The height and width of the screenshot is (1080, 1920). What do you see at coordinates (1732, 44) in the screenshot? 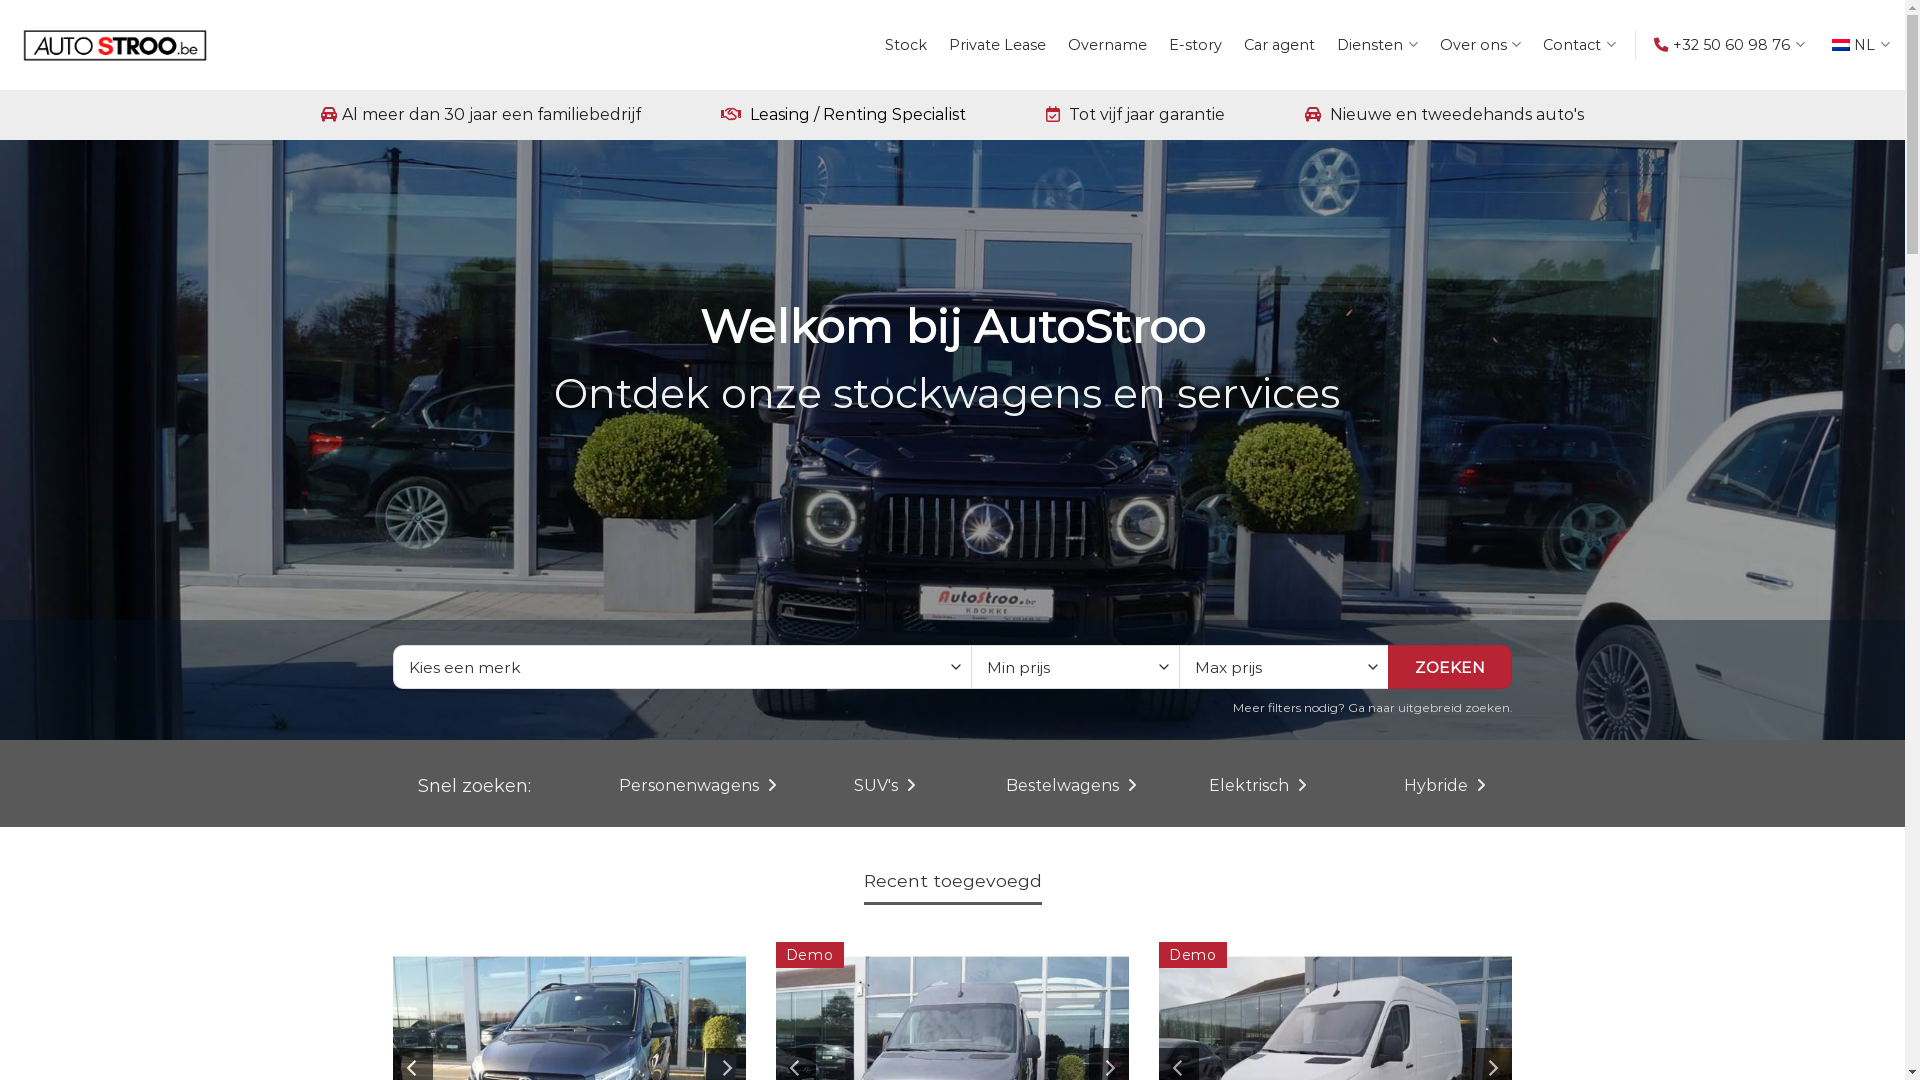
I see `+32 50 60 98 76` at bounding box center [1732, 44].